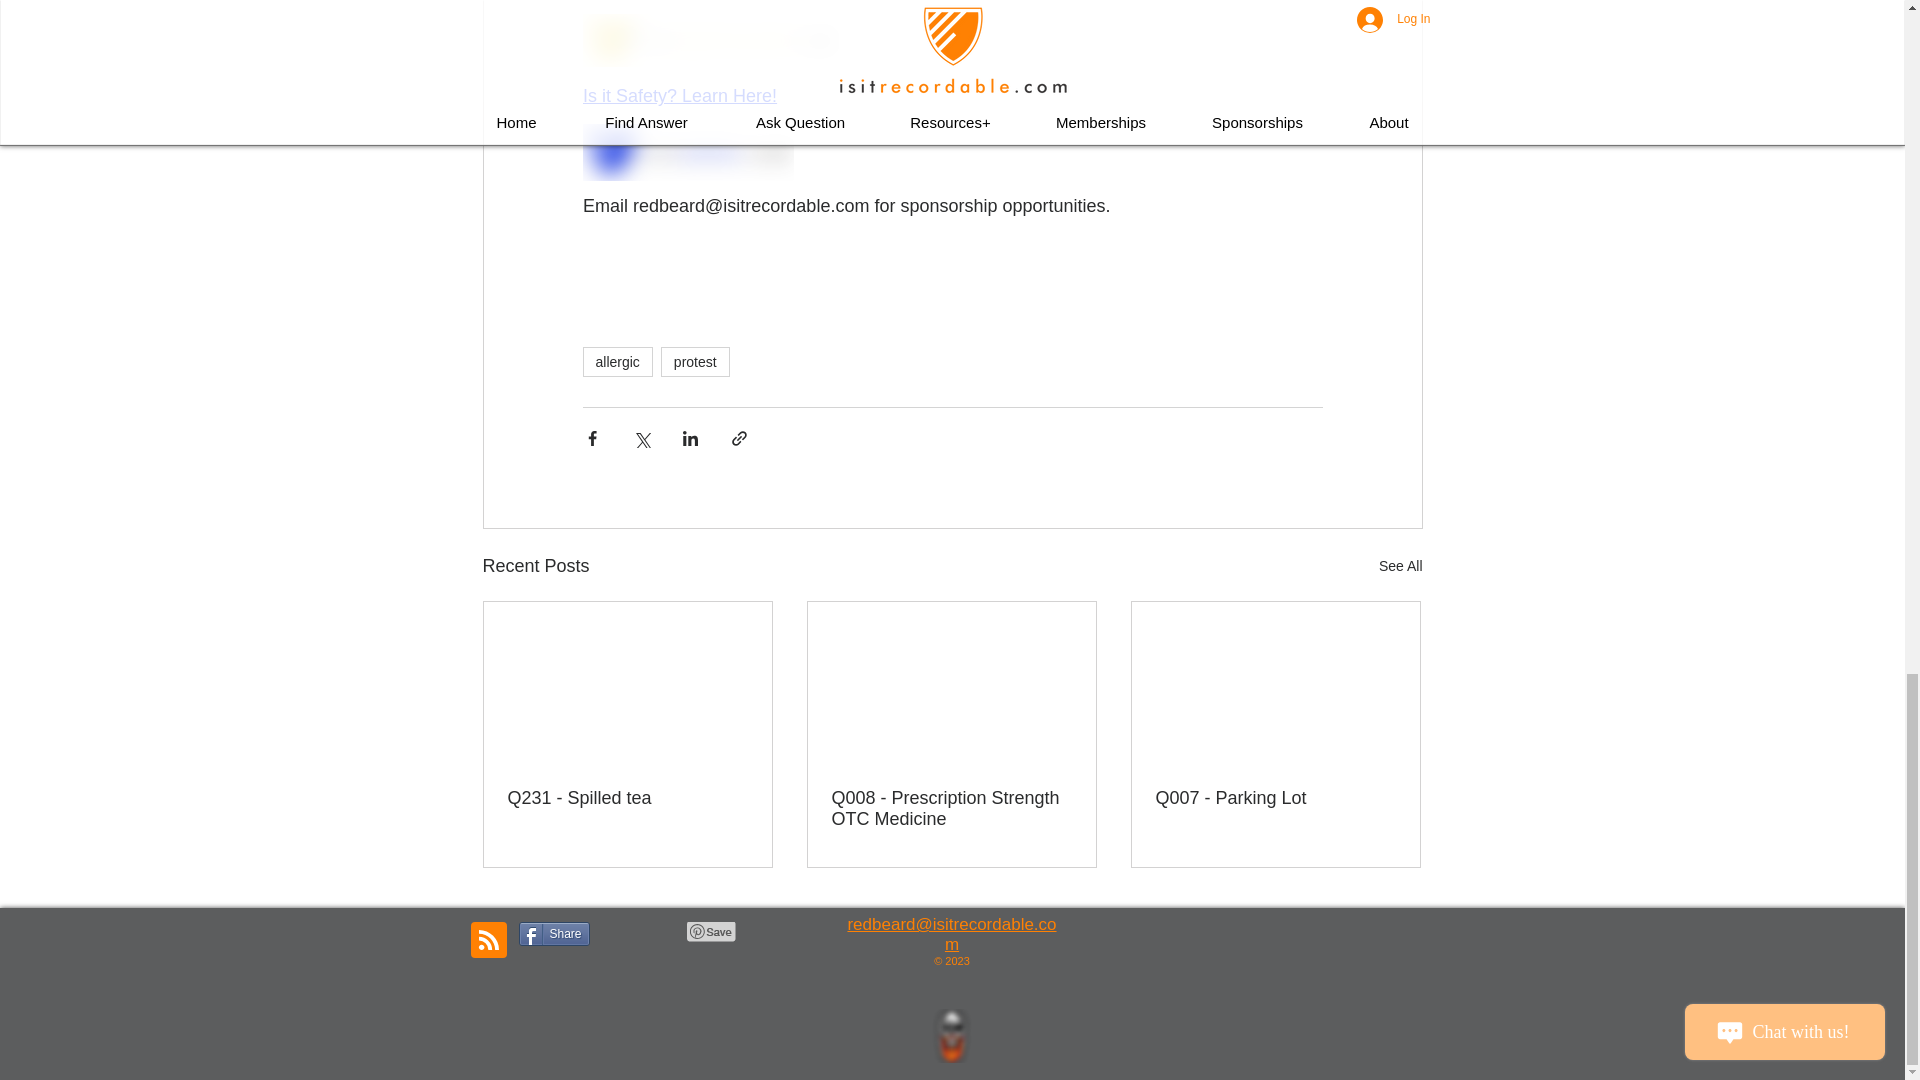 This screenshot has width=1920, height=1080. Describe the element at coordinates (616, 361) in the screenshot. I see `allergic` at that location.